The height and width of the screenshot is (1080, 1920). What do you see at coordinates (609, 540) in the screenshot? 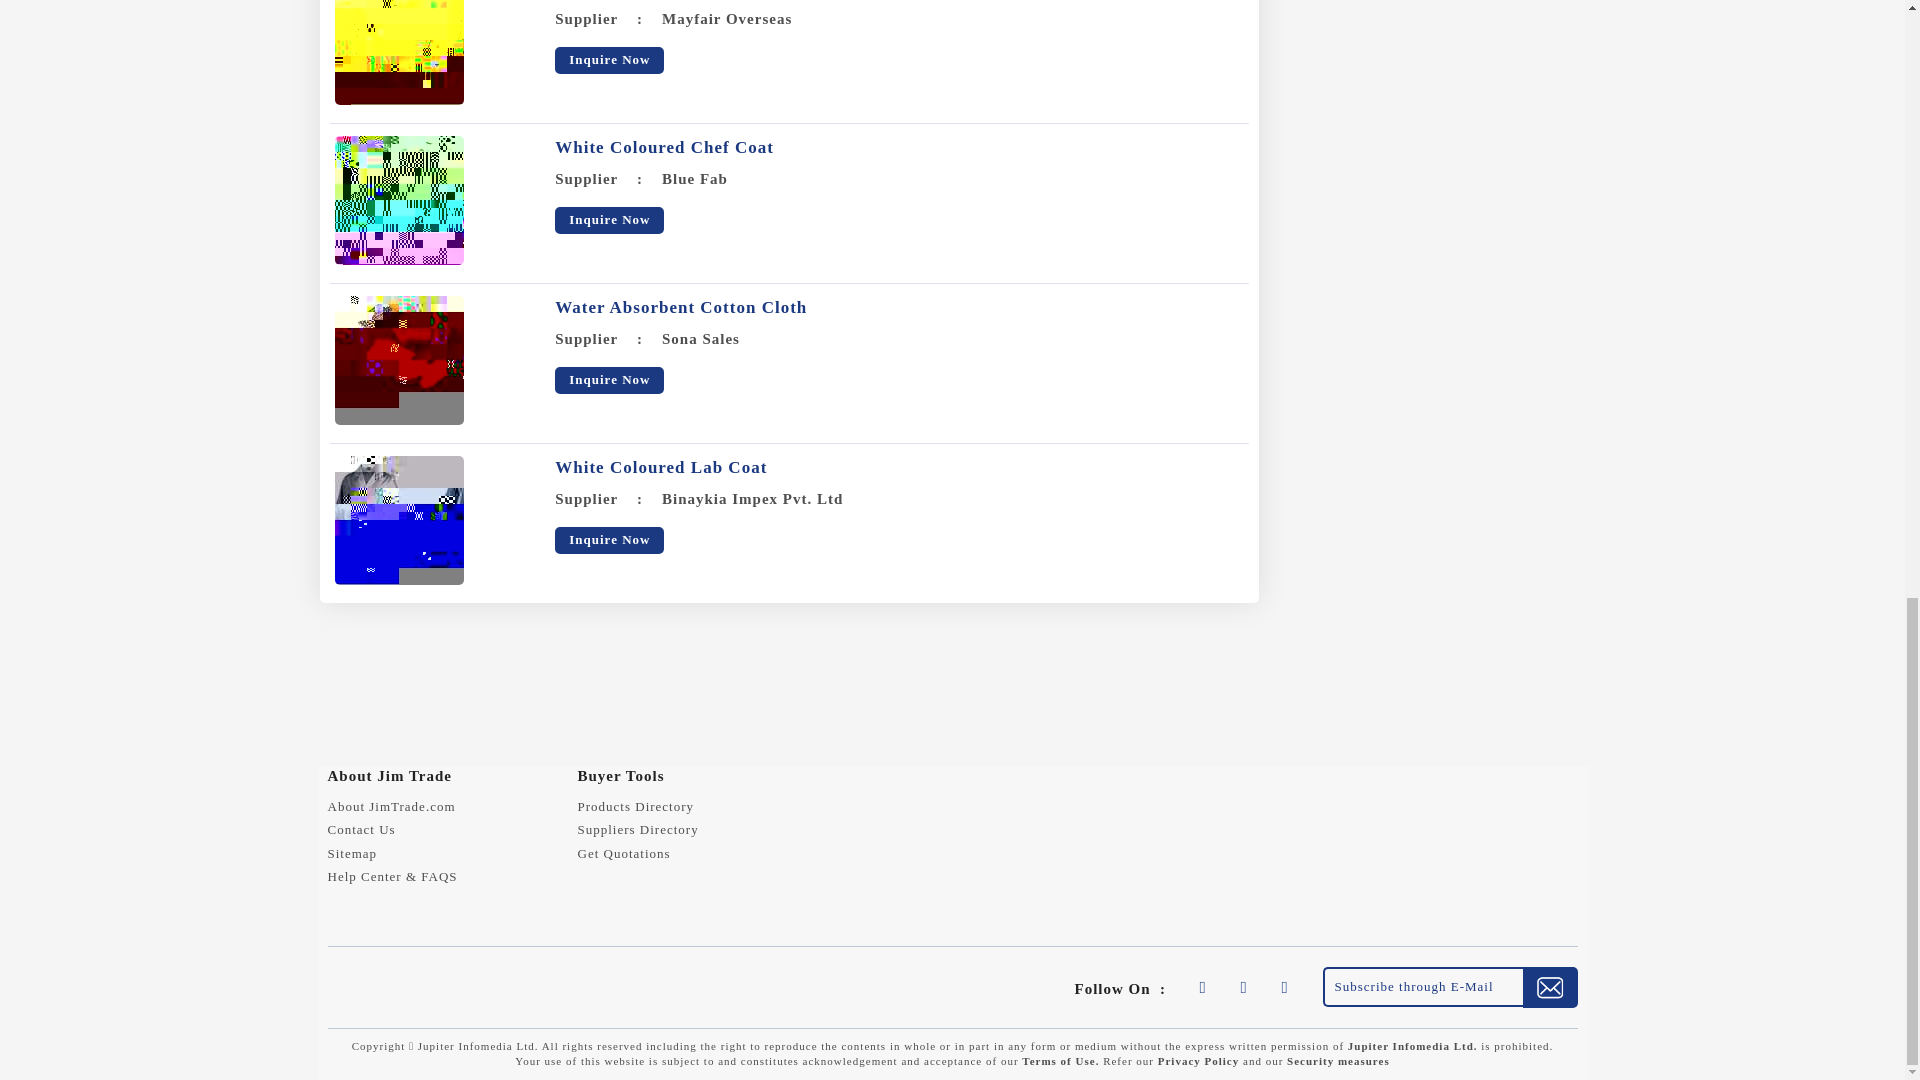
I see `Inquire Now` at bounding box center [609, 540].